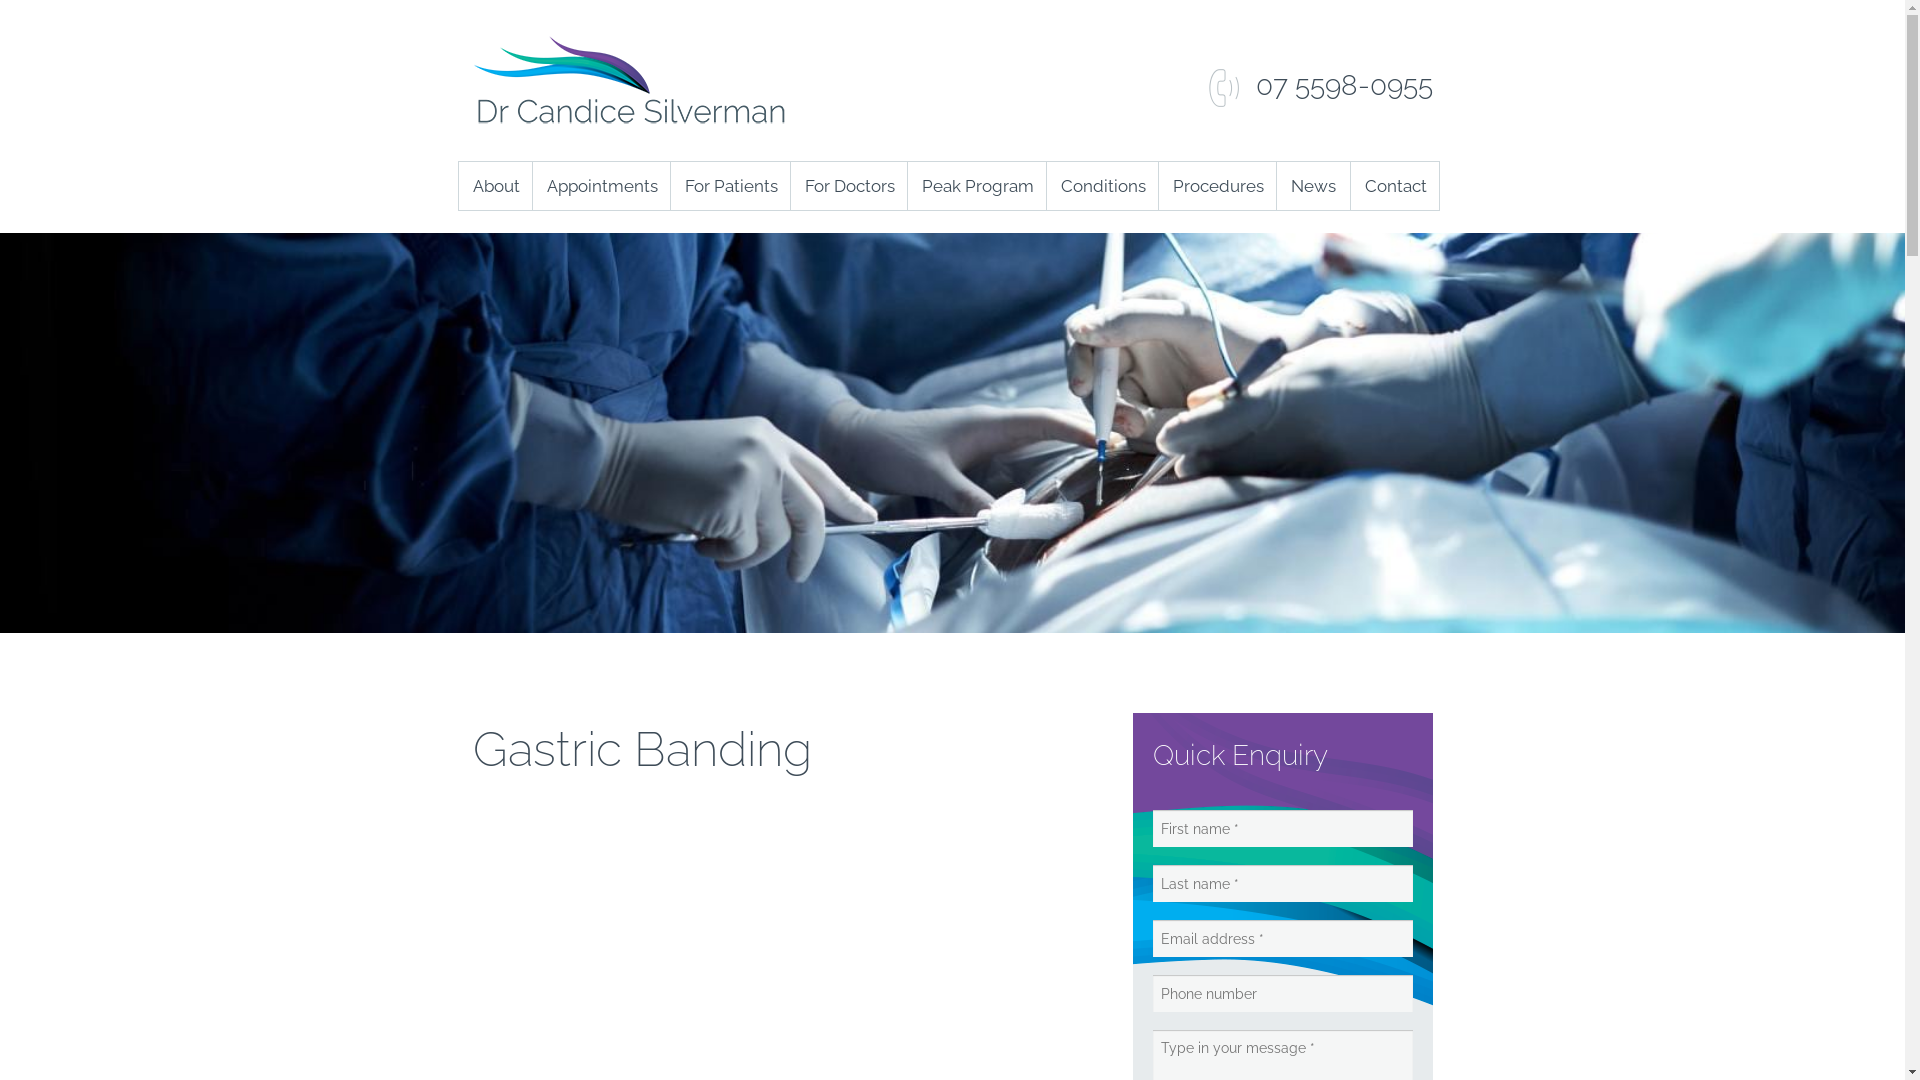 The height and width of the screenshot is (1080, 1920). I want to click on Weight Loss Surgery, so click(1286, 379).